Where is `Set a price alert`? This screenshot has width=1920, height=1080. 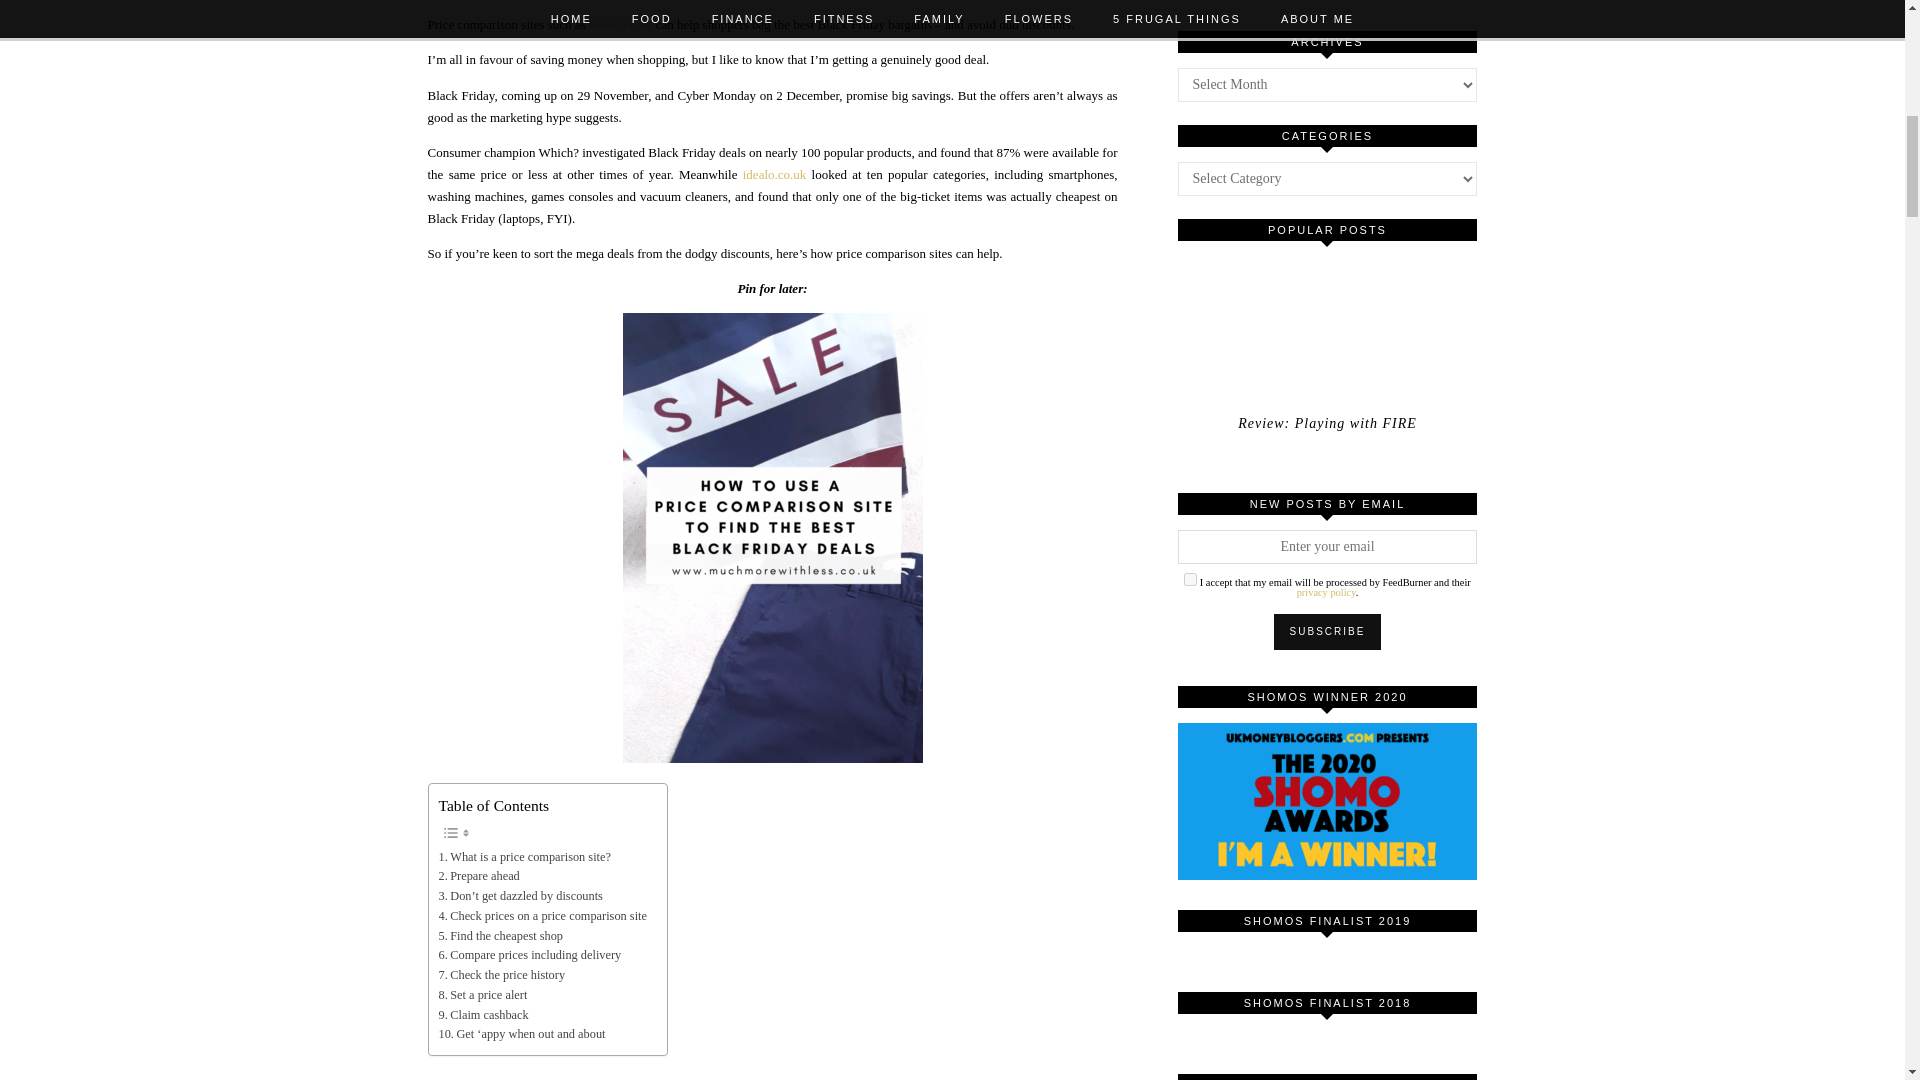
Set a price alert is located at coordinates (482, 996).